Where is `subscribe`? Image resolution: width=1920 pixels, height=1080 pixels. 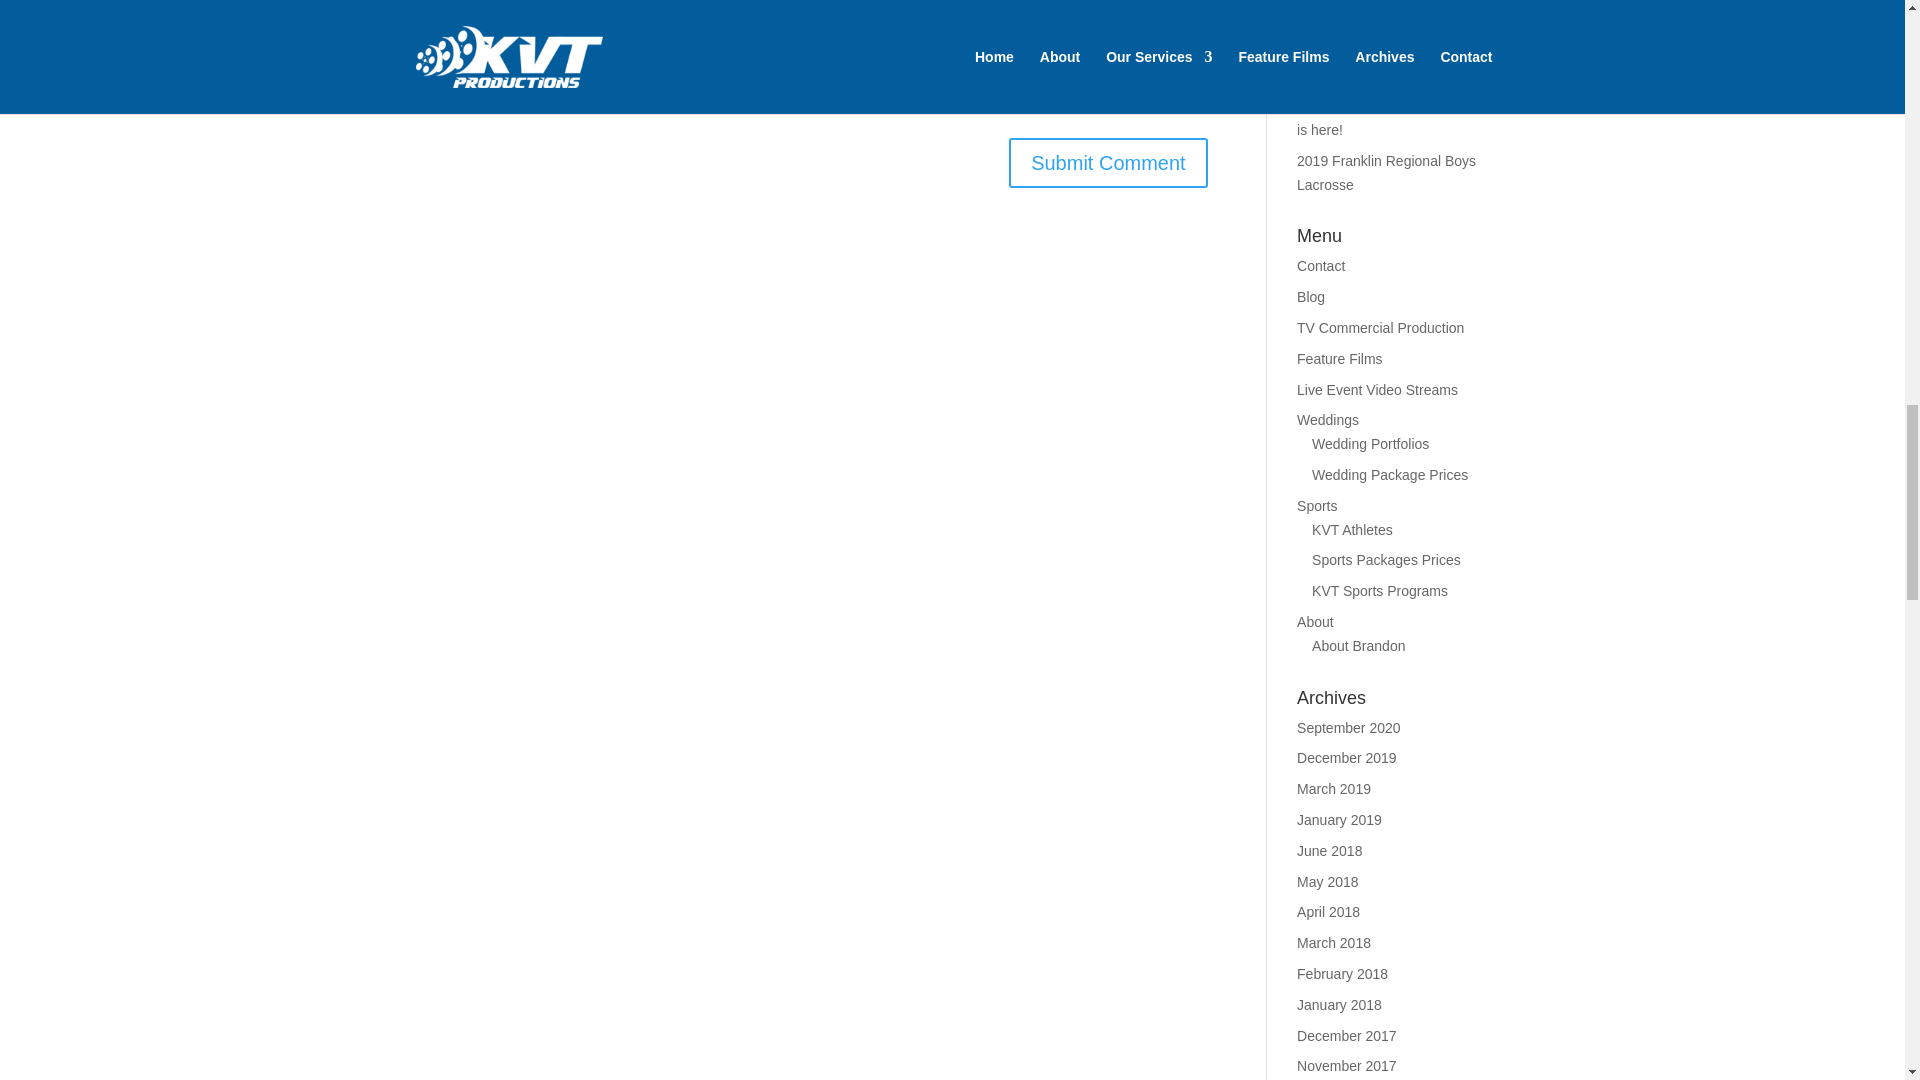
subscribe is located at coordinates (422, 42).